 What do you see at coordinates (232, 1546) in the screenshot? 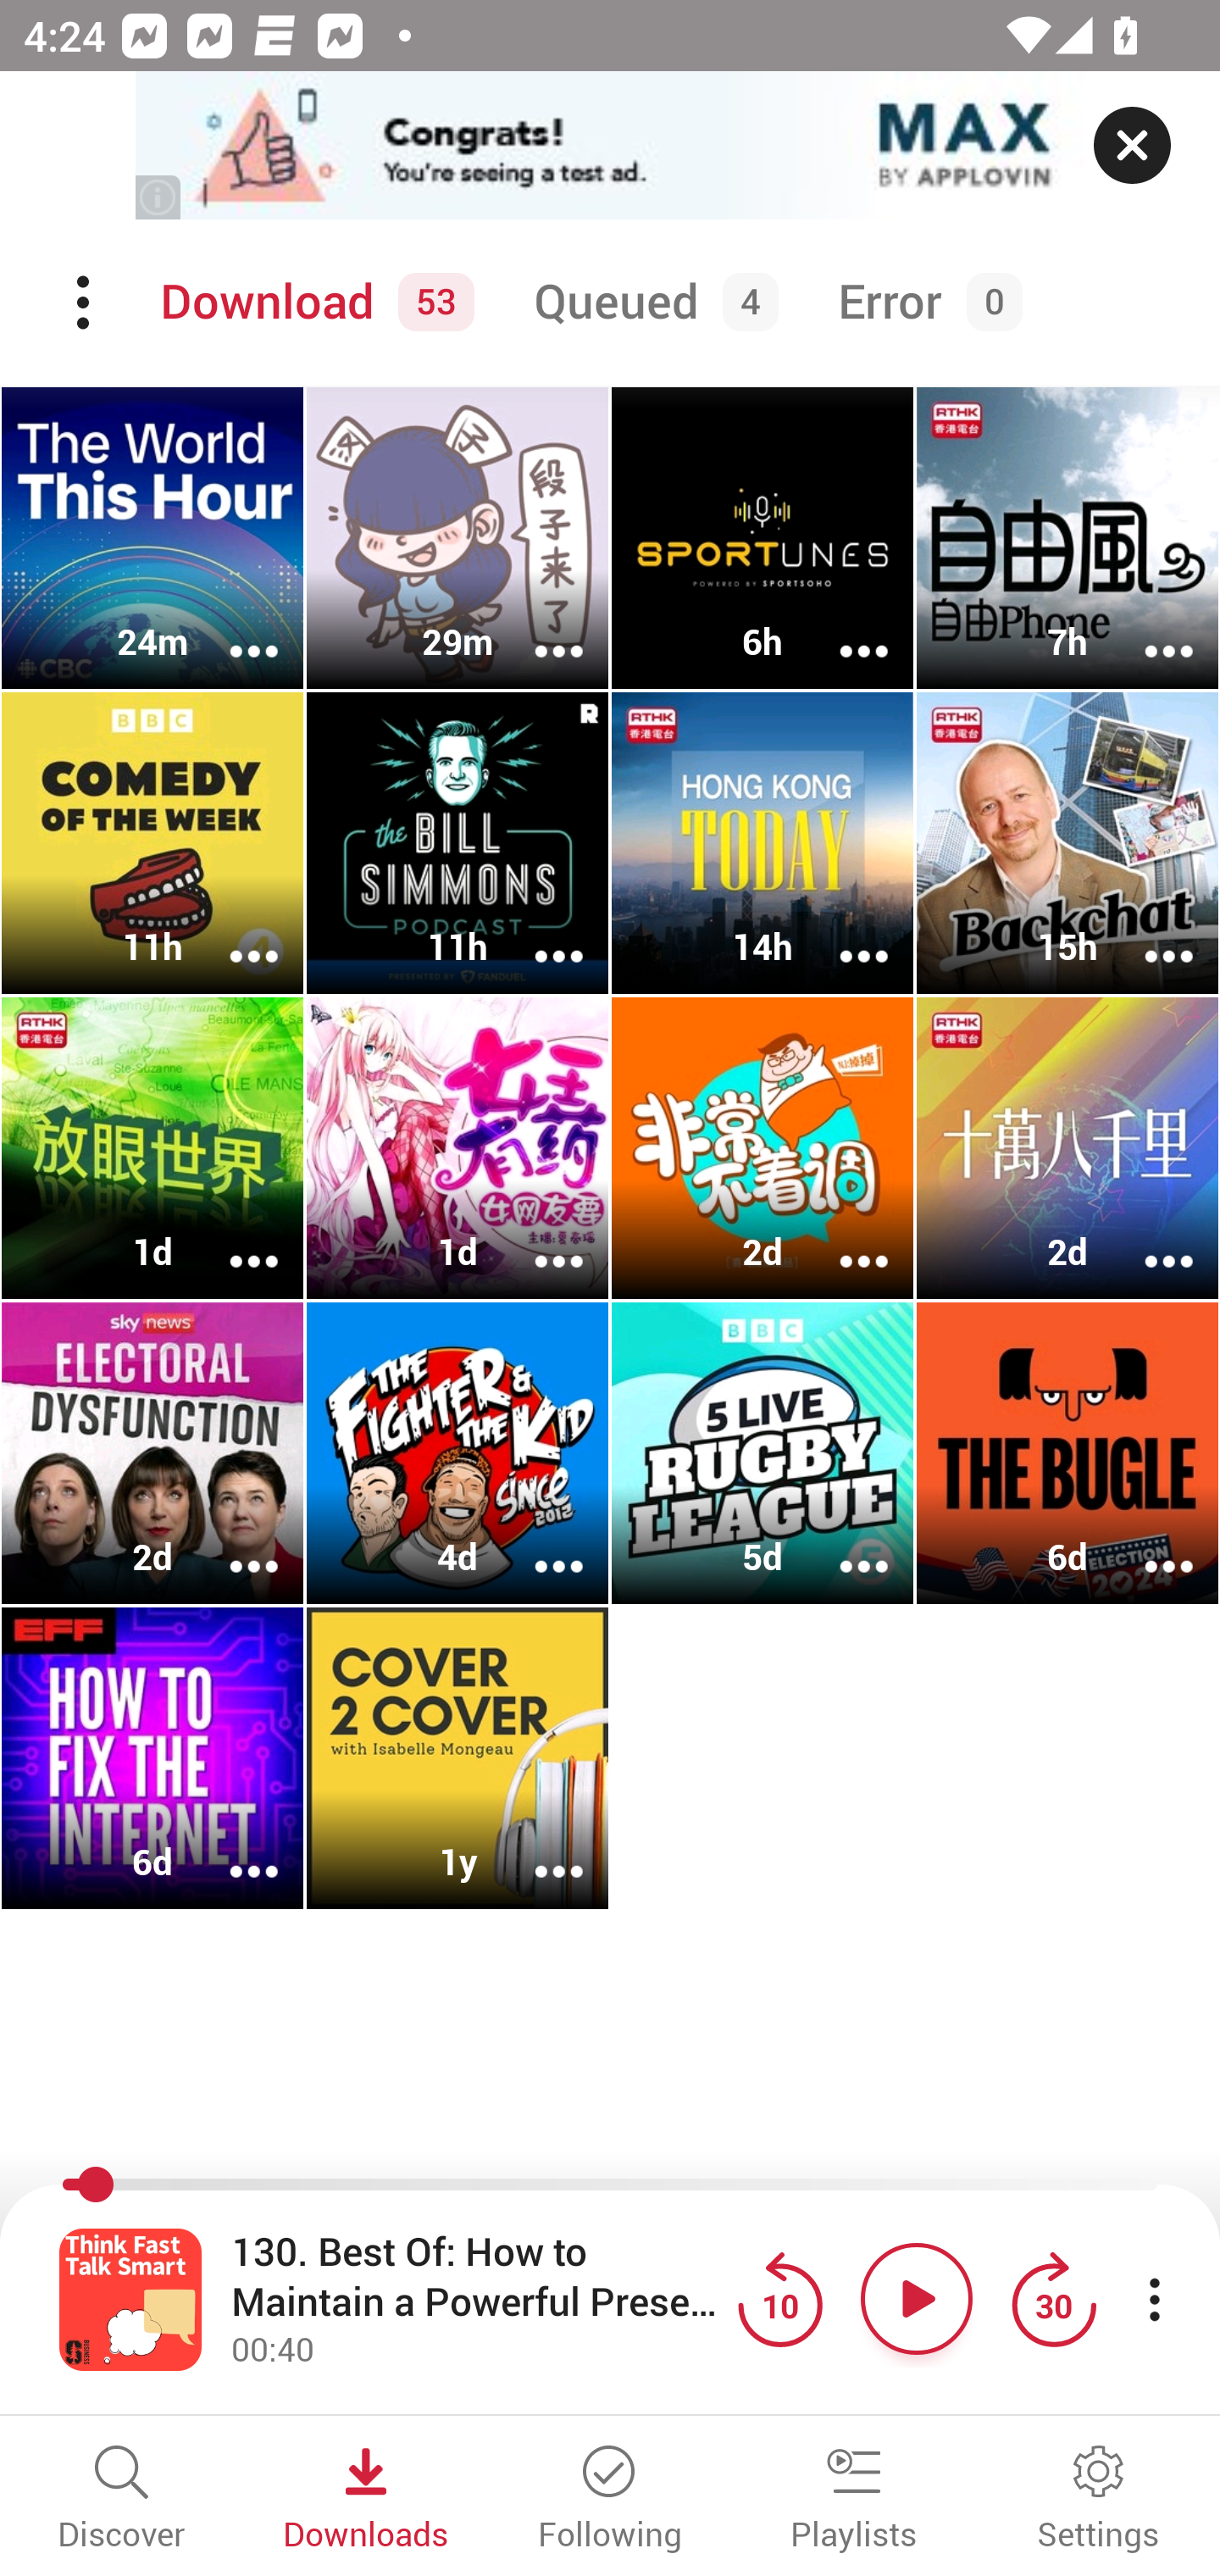
I see `More options` at bounding box center [232, 1546].